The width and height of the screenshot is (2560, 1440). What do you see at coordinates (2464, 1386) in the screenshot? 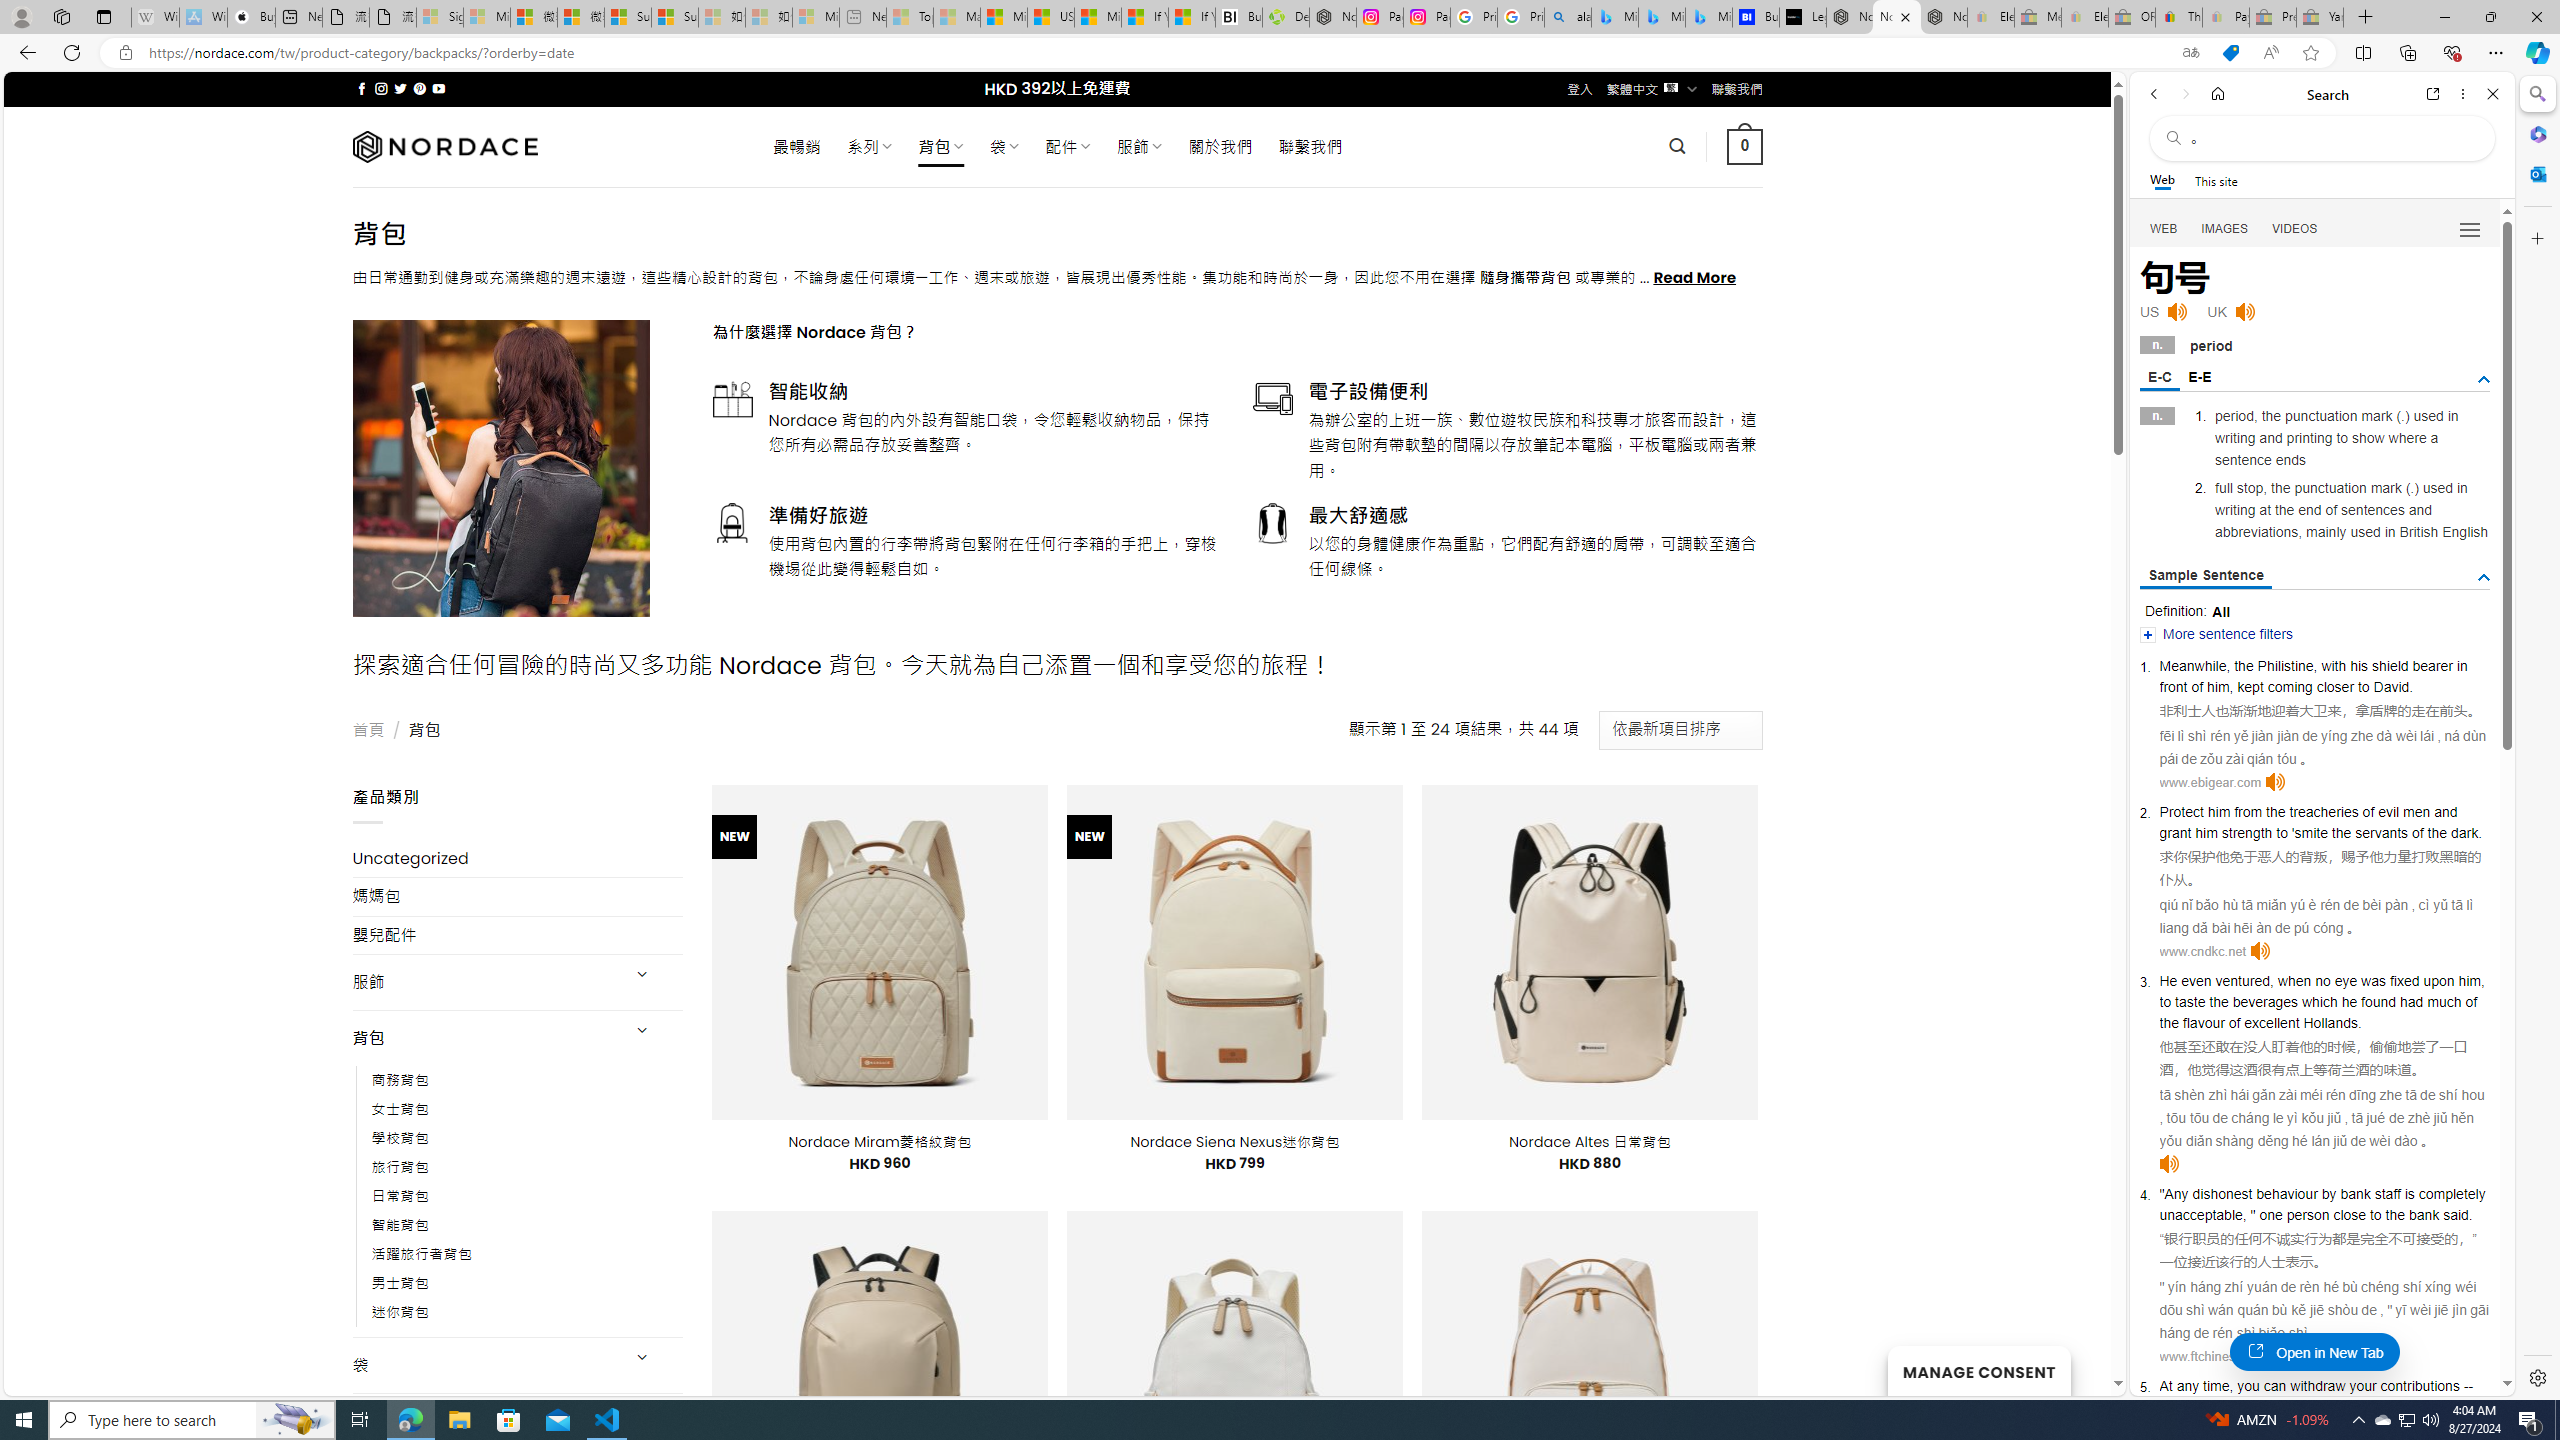
I see `-` at bounding box center [2464, 1386].